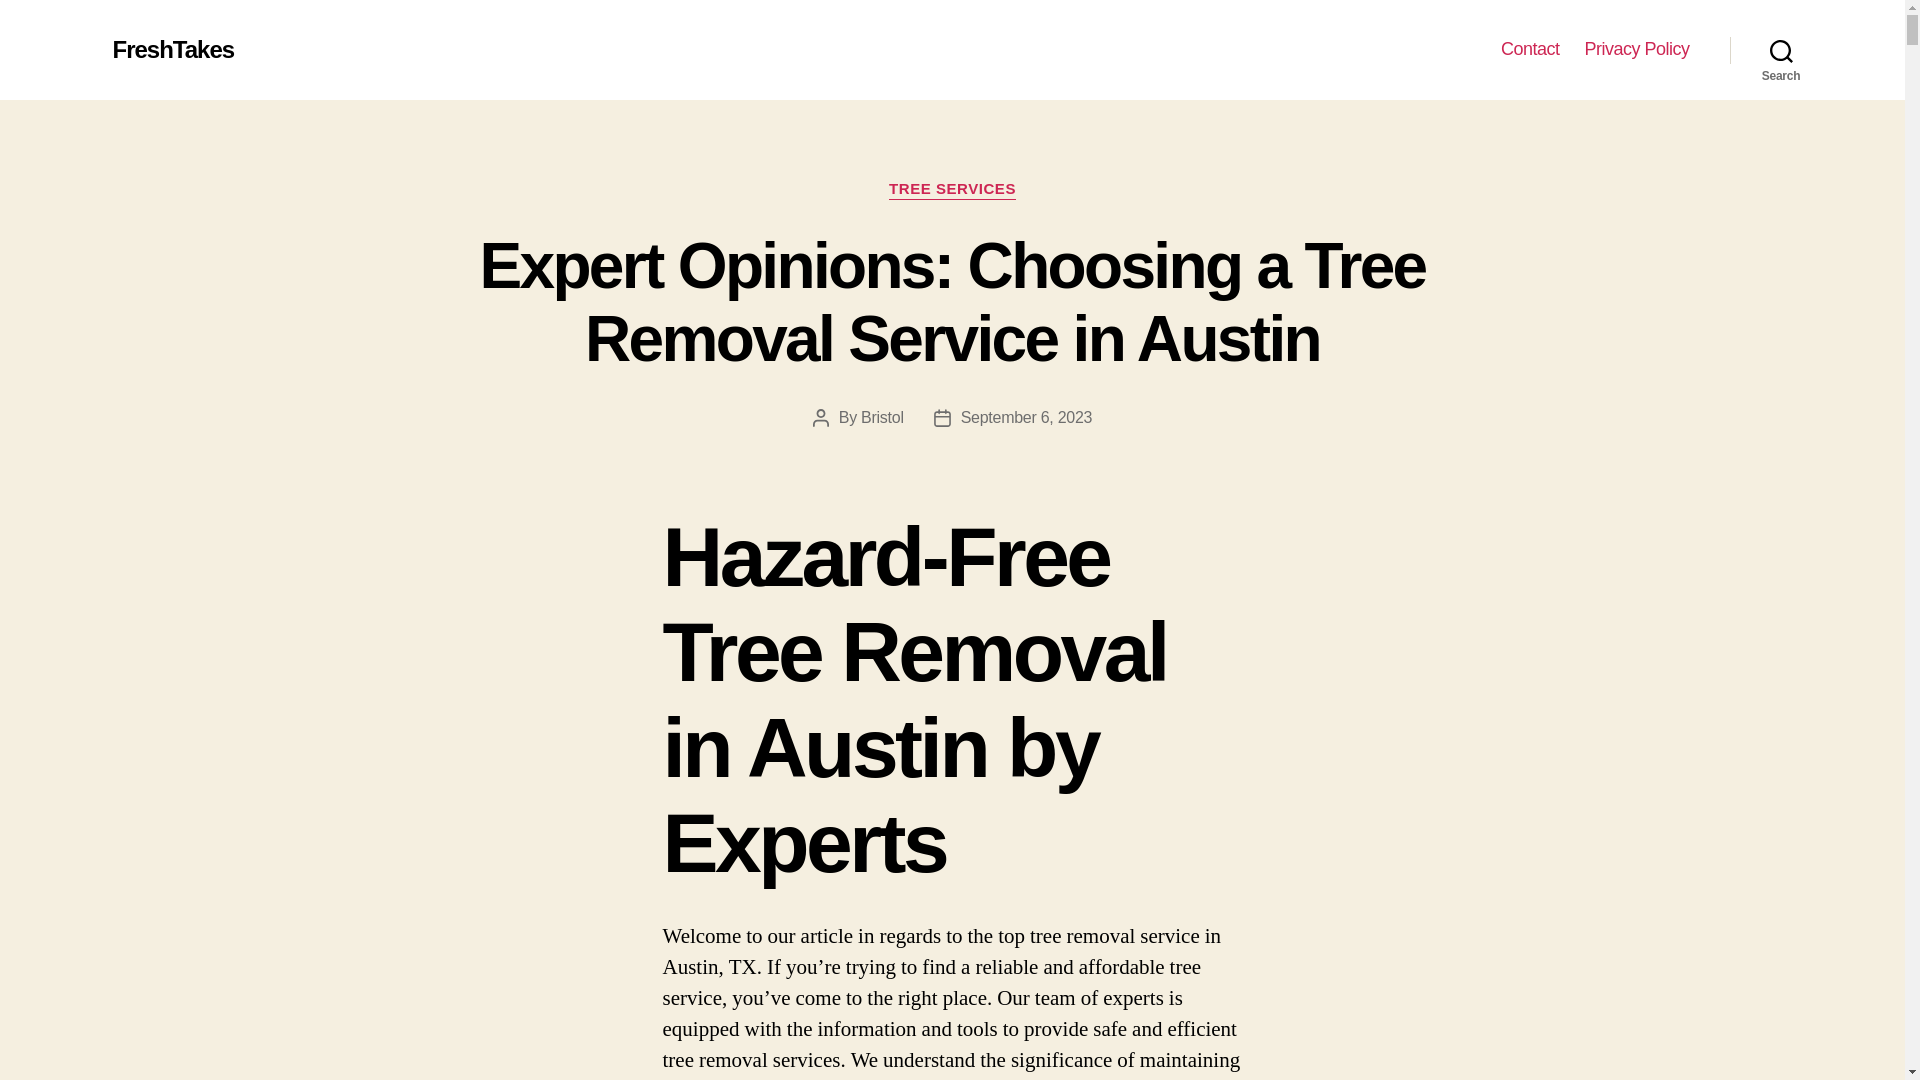  I want to click on Contact, so click(1530, 49).